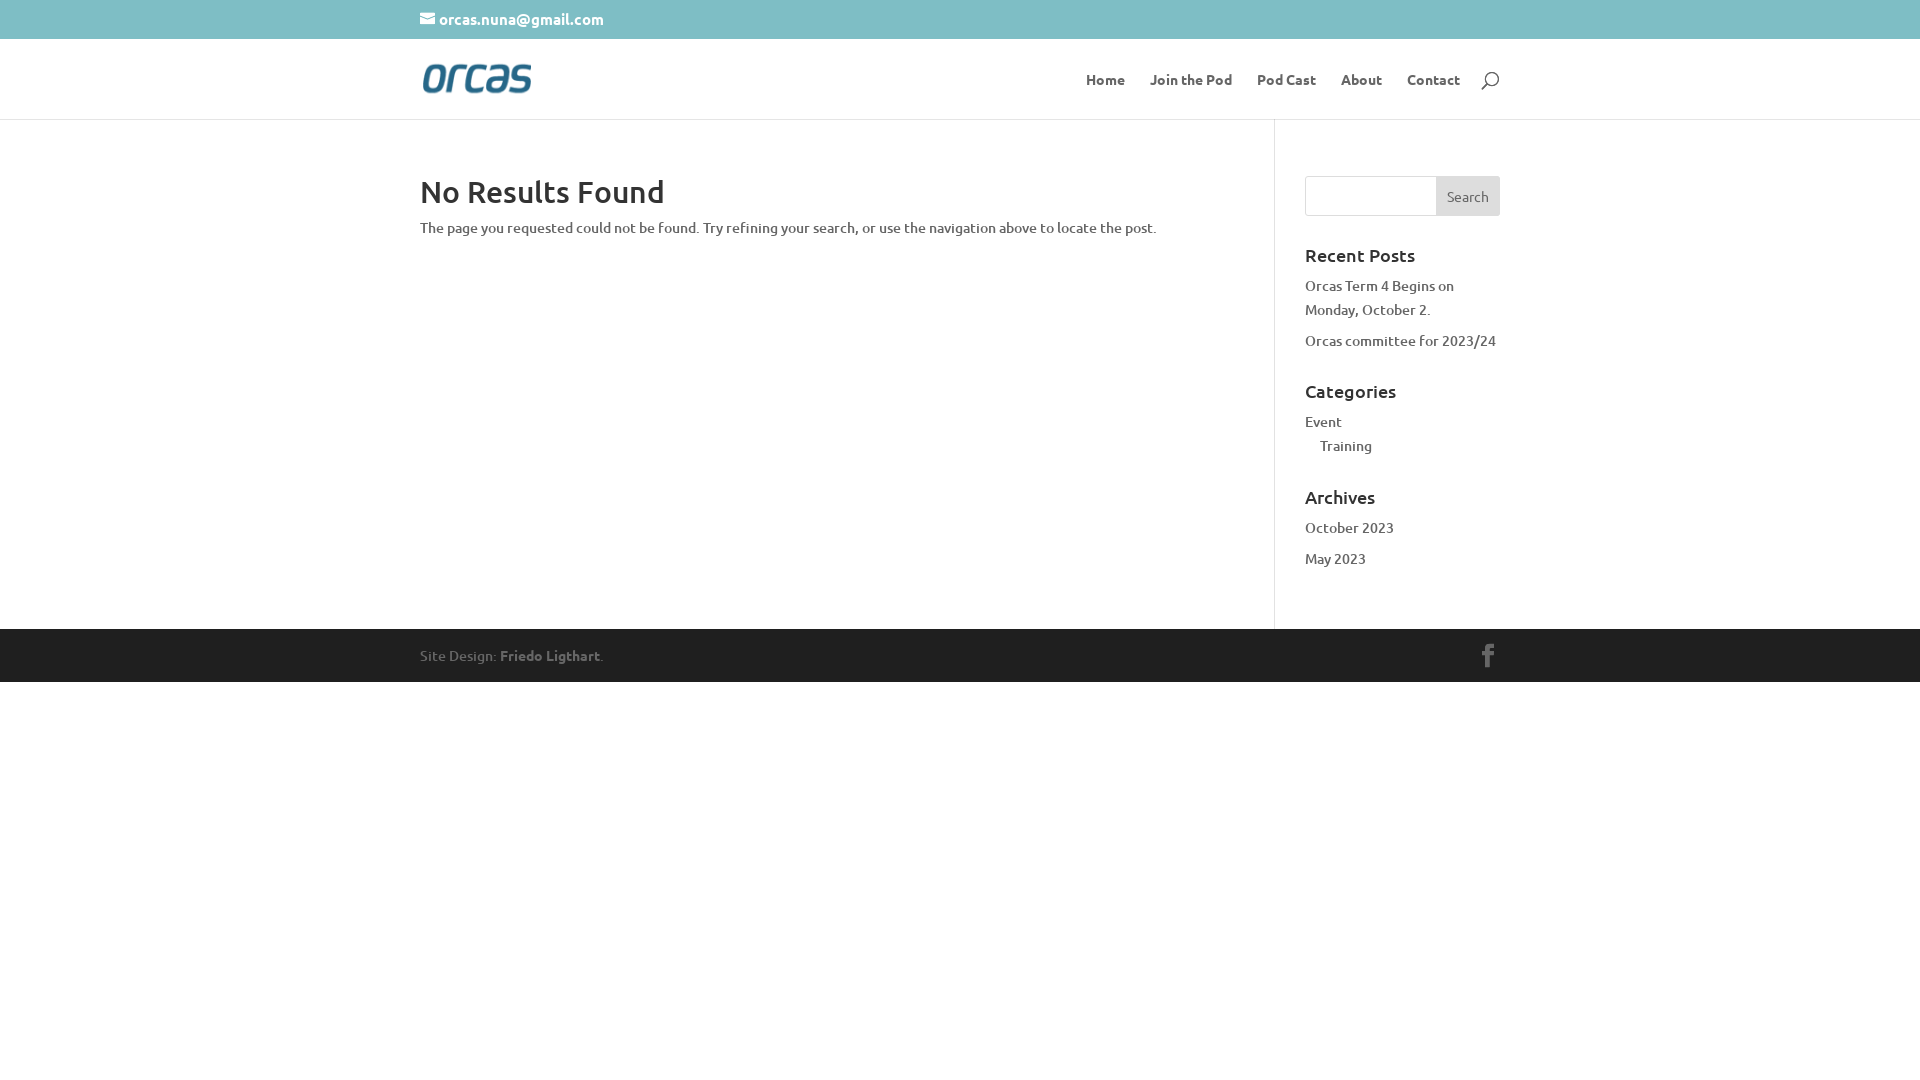 The width and height of the screenshot is (1920, 1080). I want to click on Contact, so click(1434, 96).